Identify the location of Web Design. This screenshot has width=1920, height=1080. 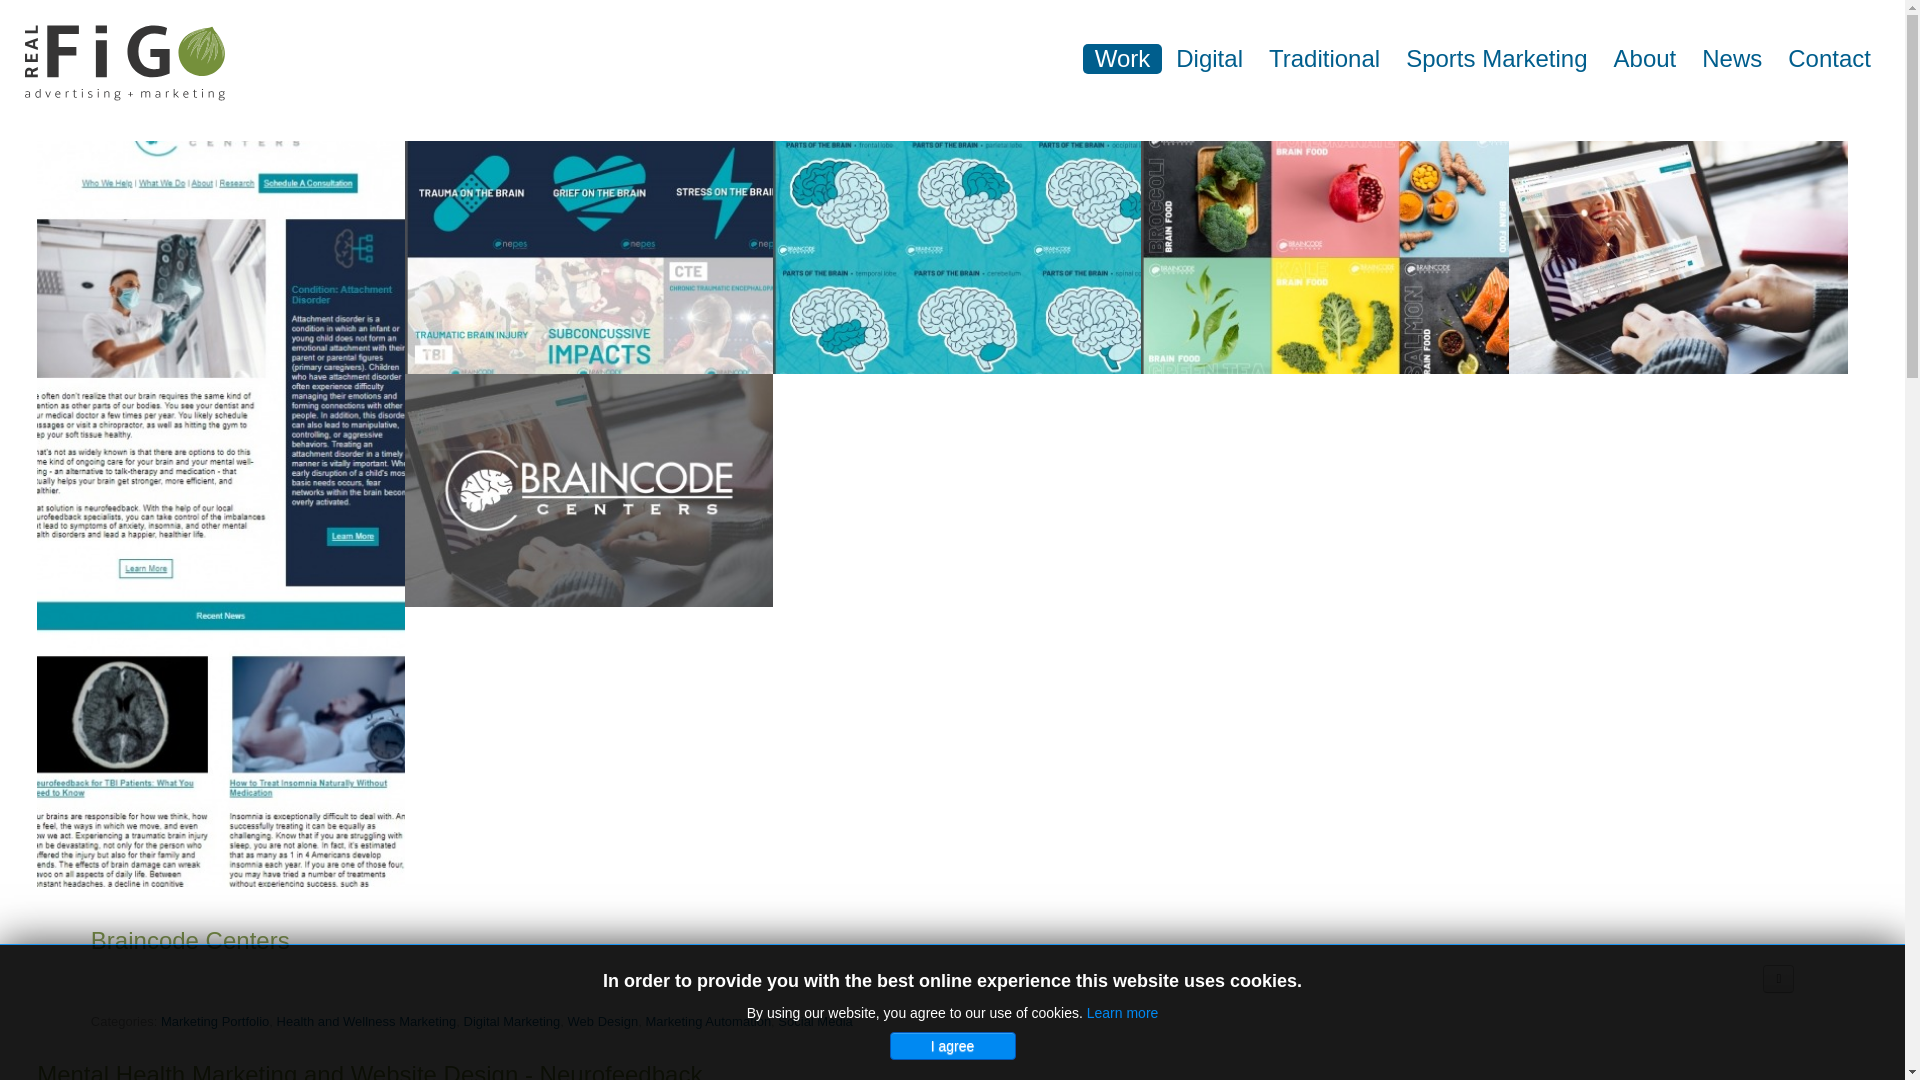
(604, 1022).